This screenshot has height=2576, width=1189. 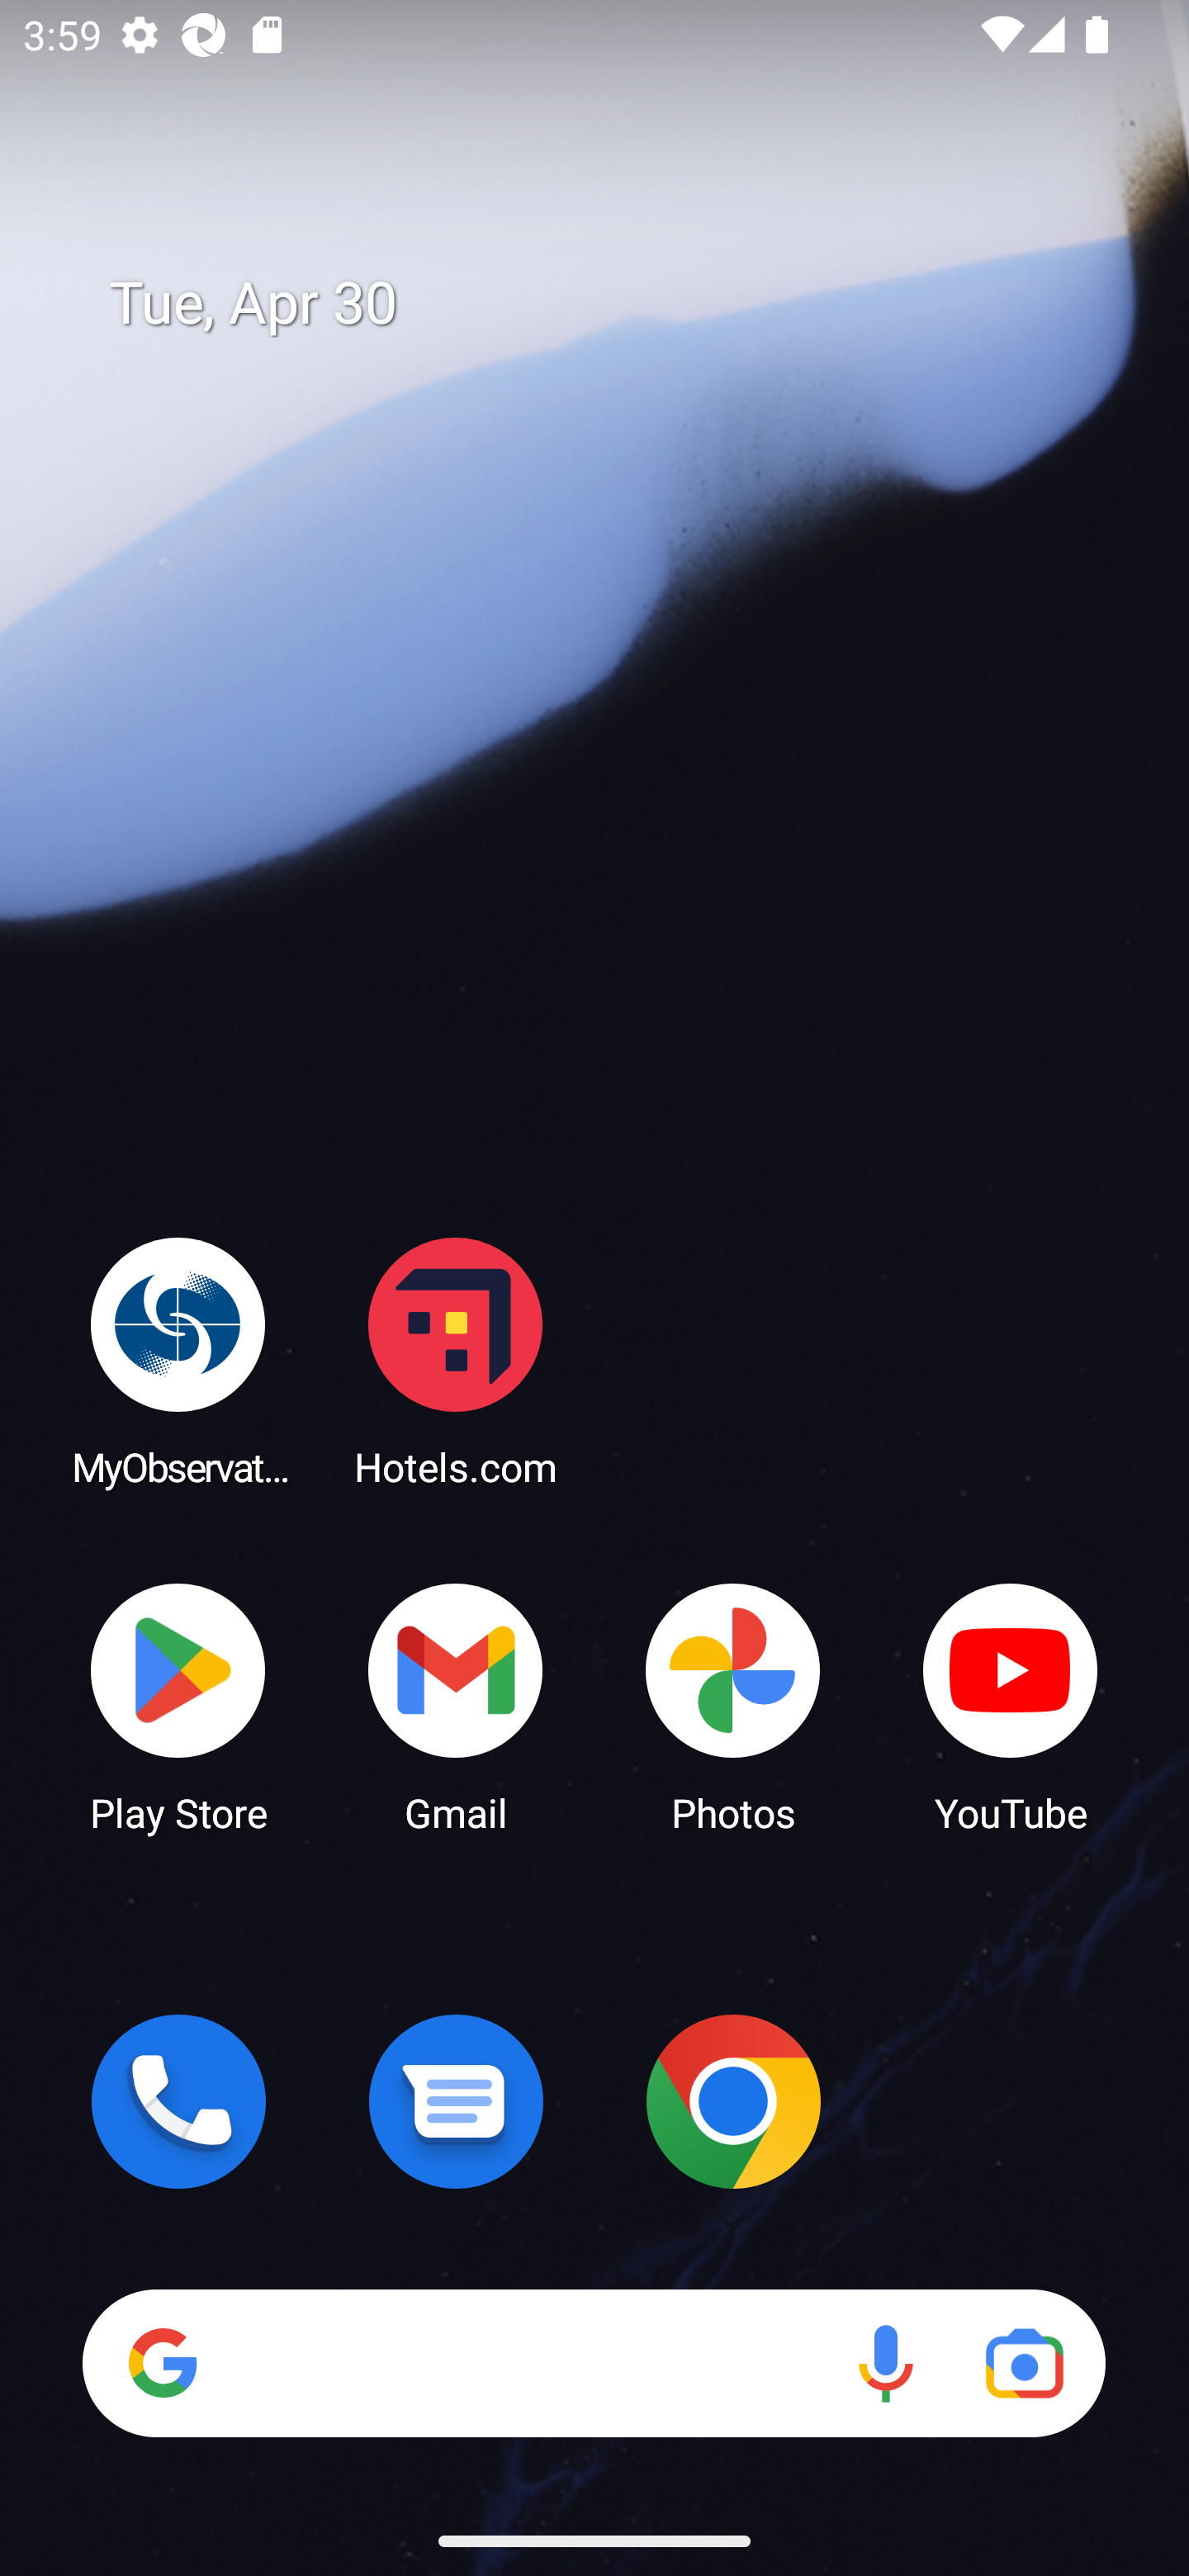 I want to click on Photos, so click(x=733, y=1706).